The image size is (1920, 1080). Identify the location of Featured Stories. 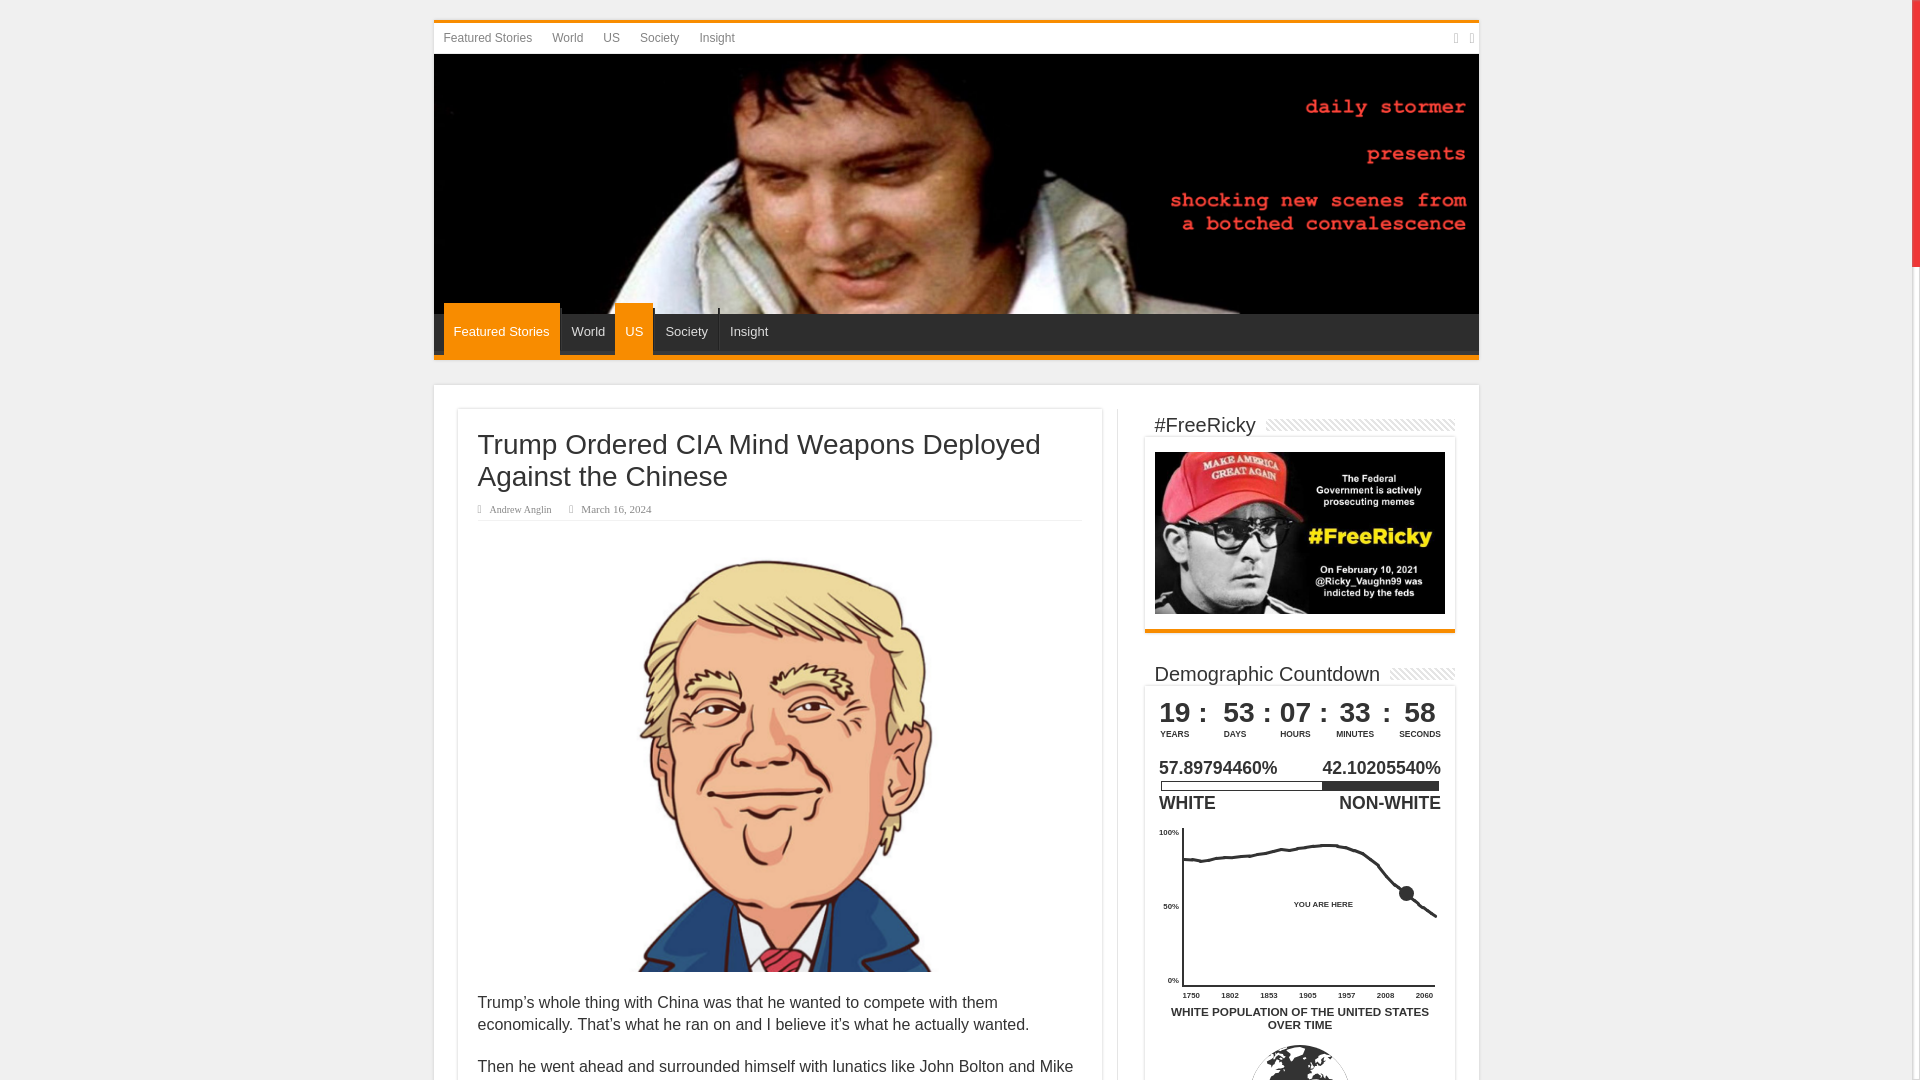
(502, 329).